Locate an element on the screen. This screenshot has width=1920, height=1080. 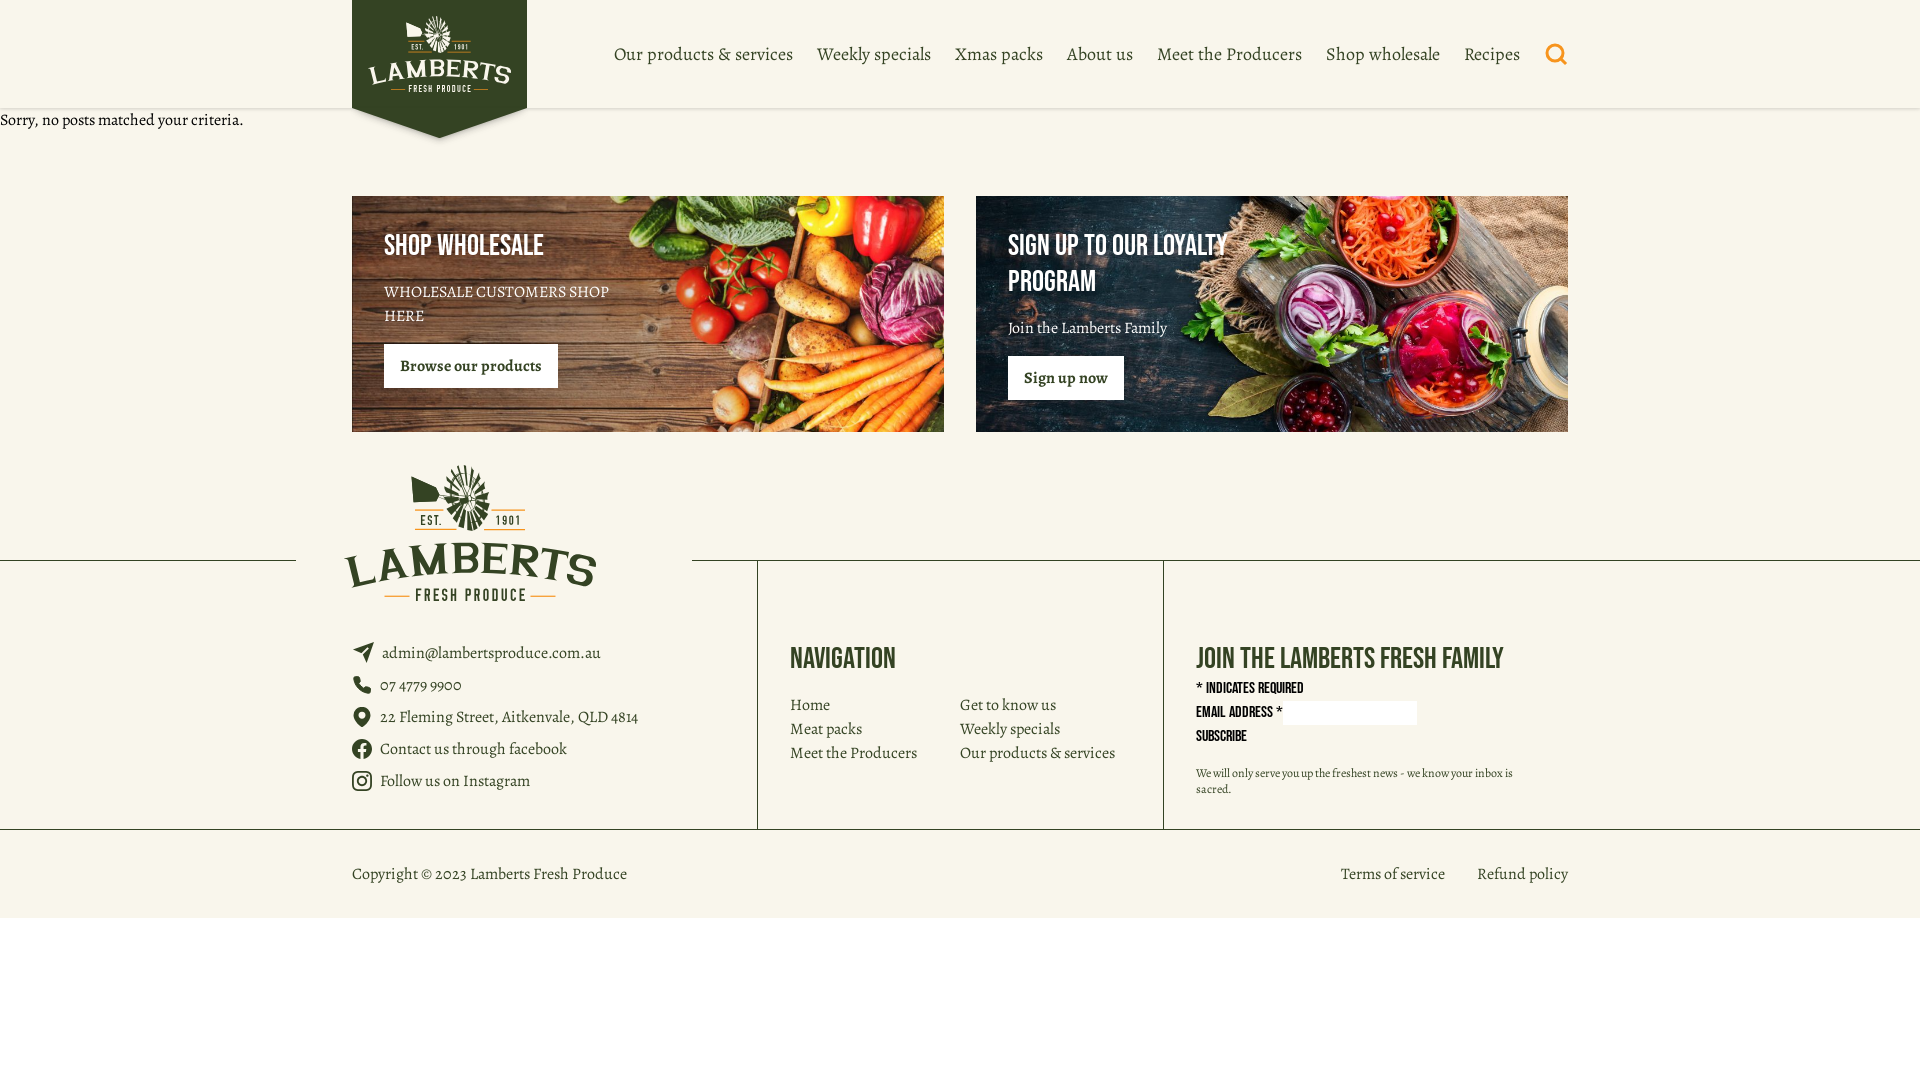
admin@lambertsproduce.com.au is located at coordinates (492, 653).